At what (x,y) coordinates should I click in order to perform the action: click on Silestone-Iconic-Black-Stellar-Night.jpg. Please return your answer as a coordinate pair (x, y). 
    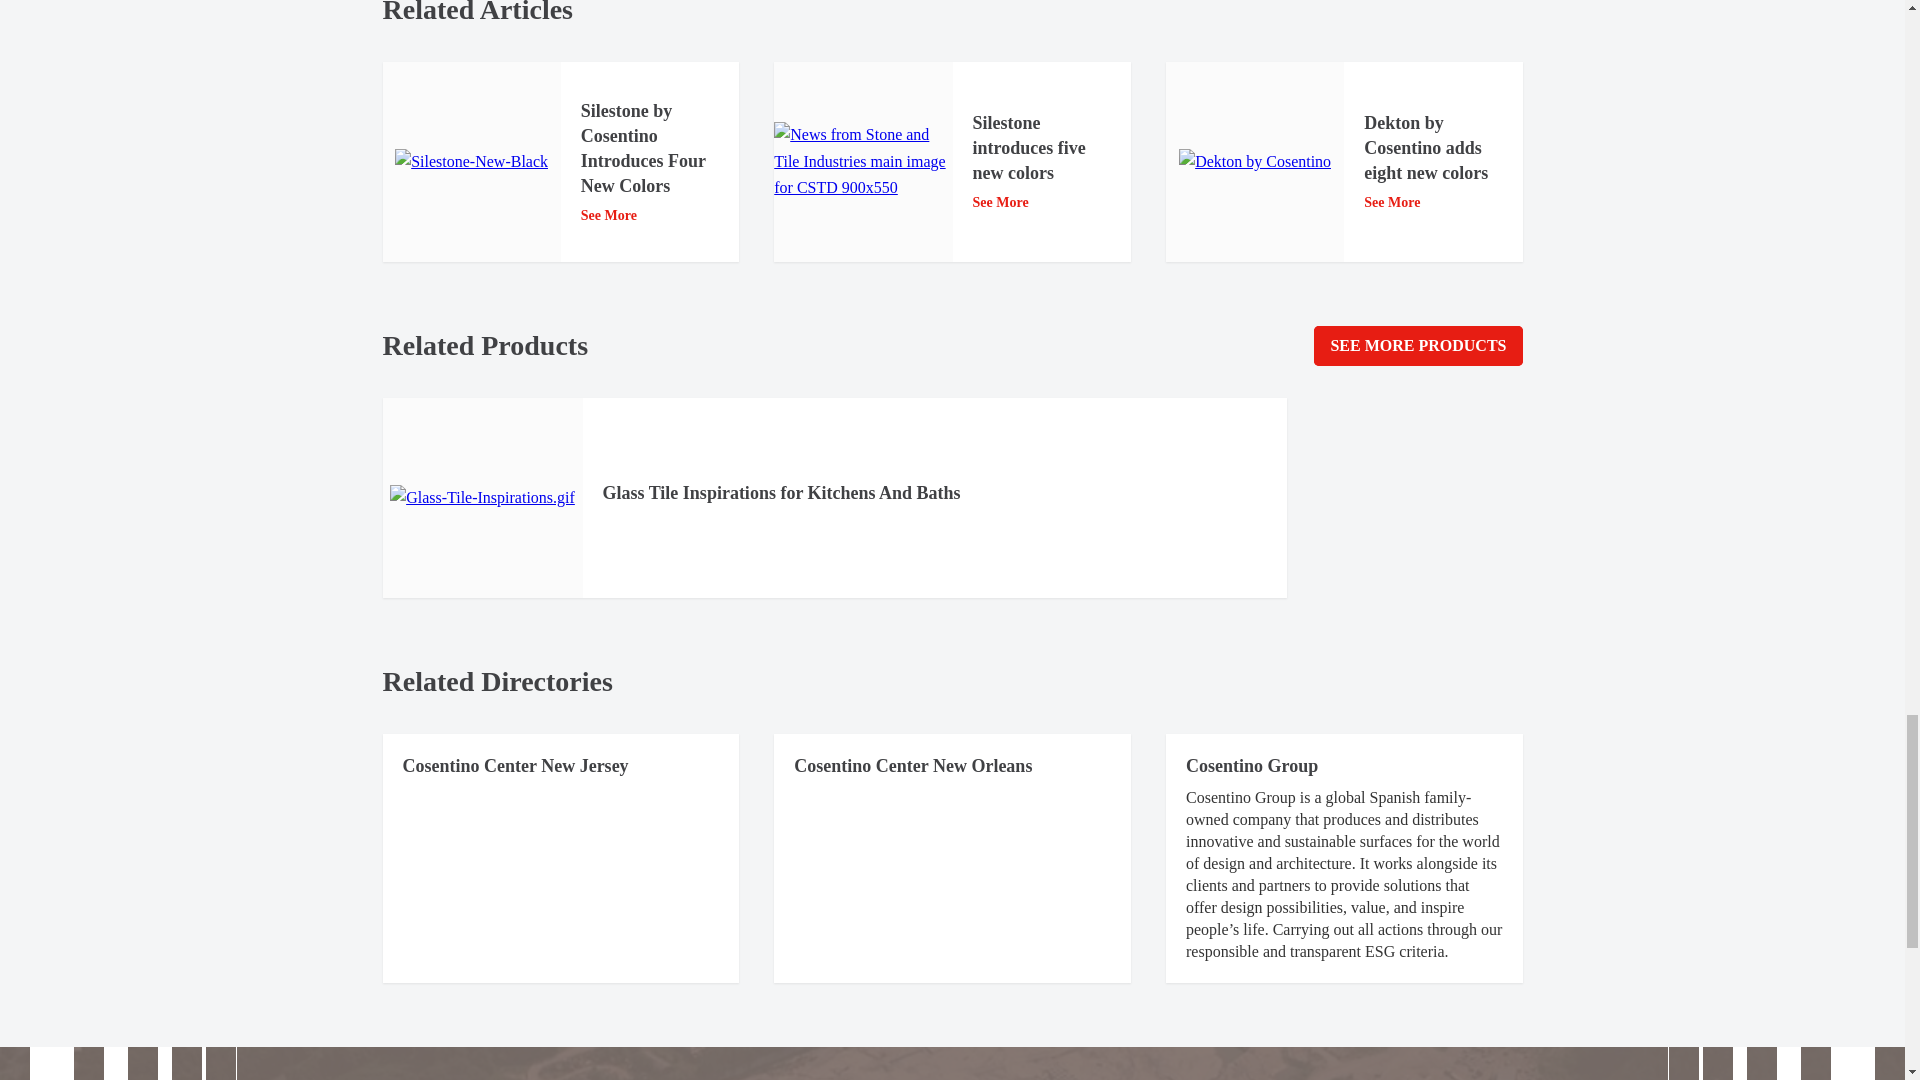
    Looking at the image, I should click on (471, 162).